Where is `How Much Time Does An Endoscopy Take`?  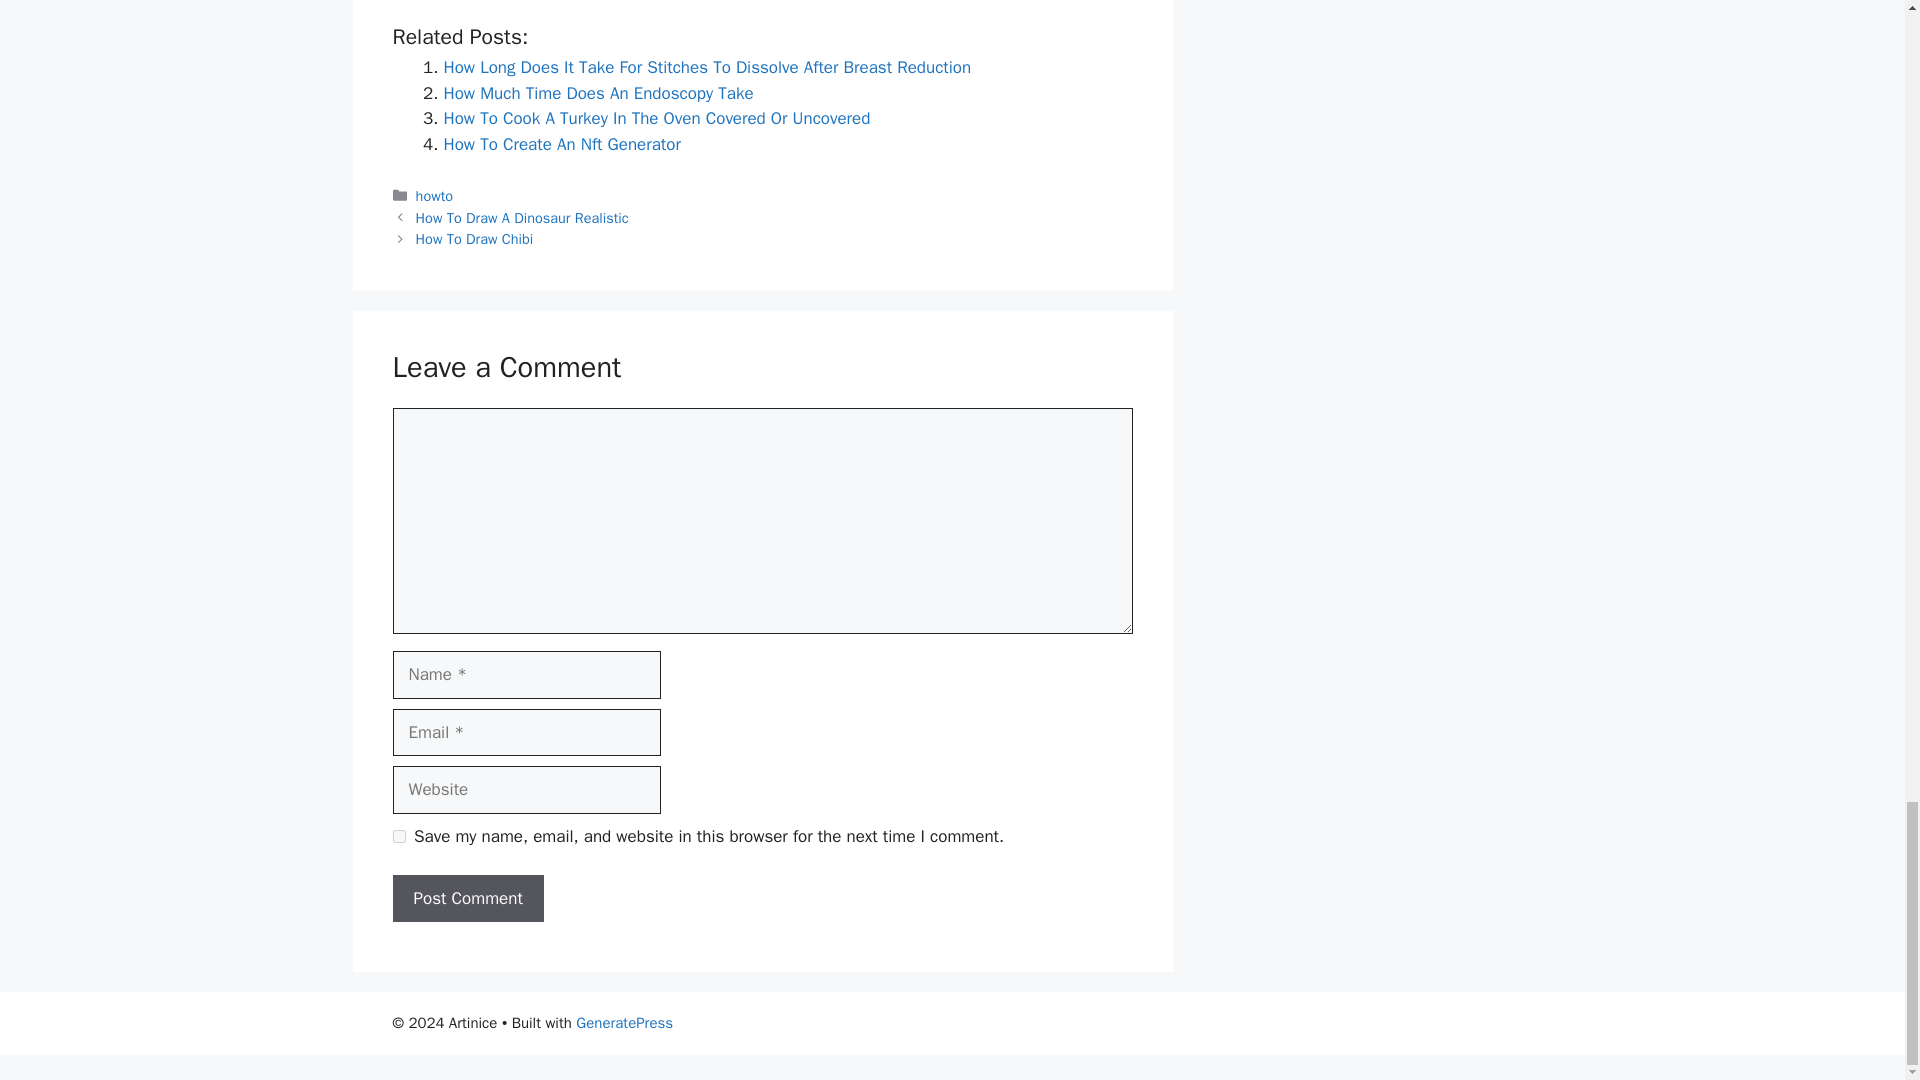 How Much Time Does An Endoscopy Take is located at coordinates (598, 93).